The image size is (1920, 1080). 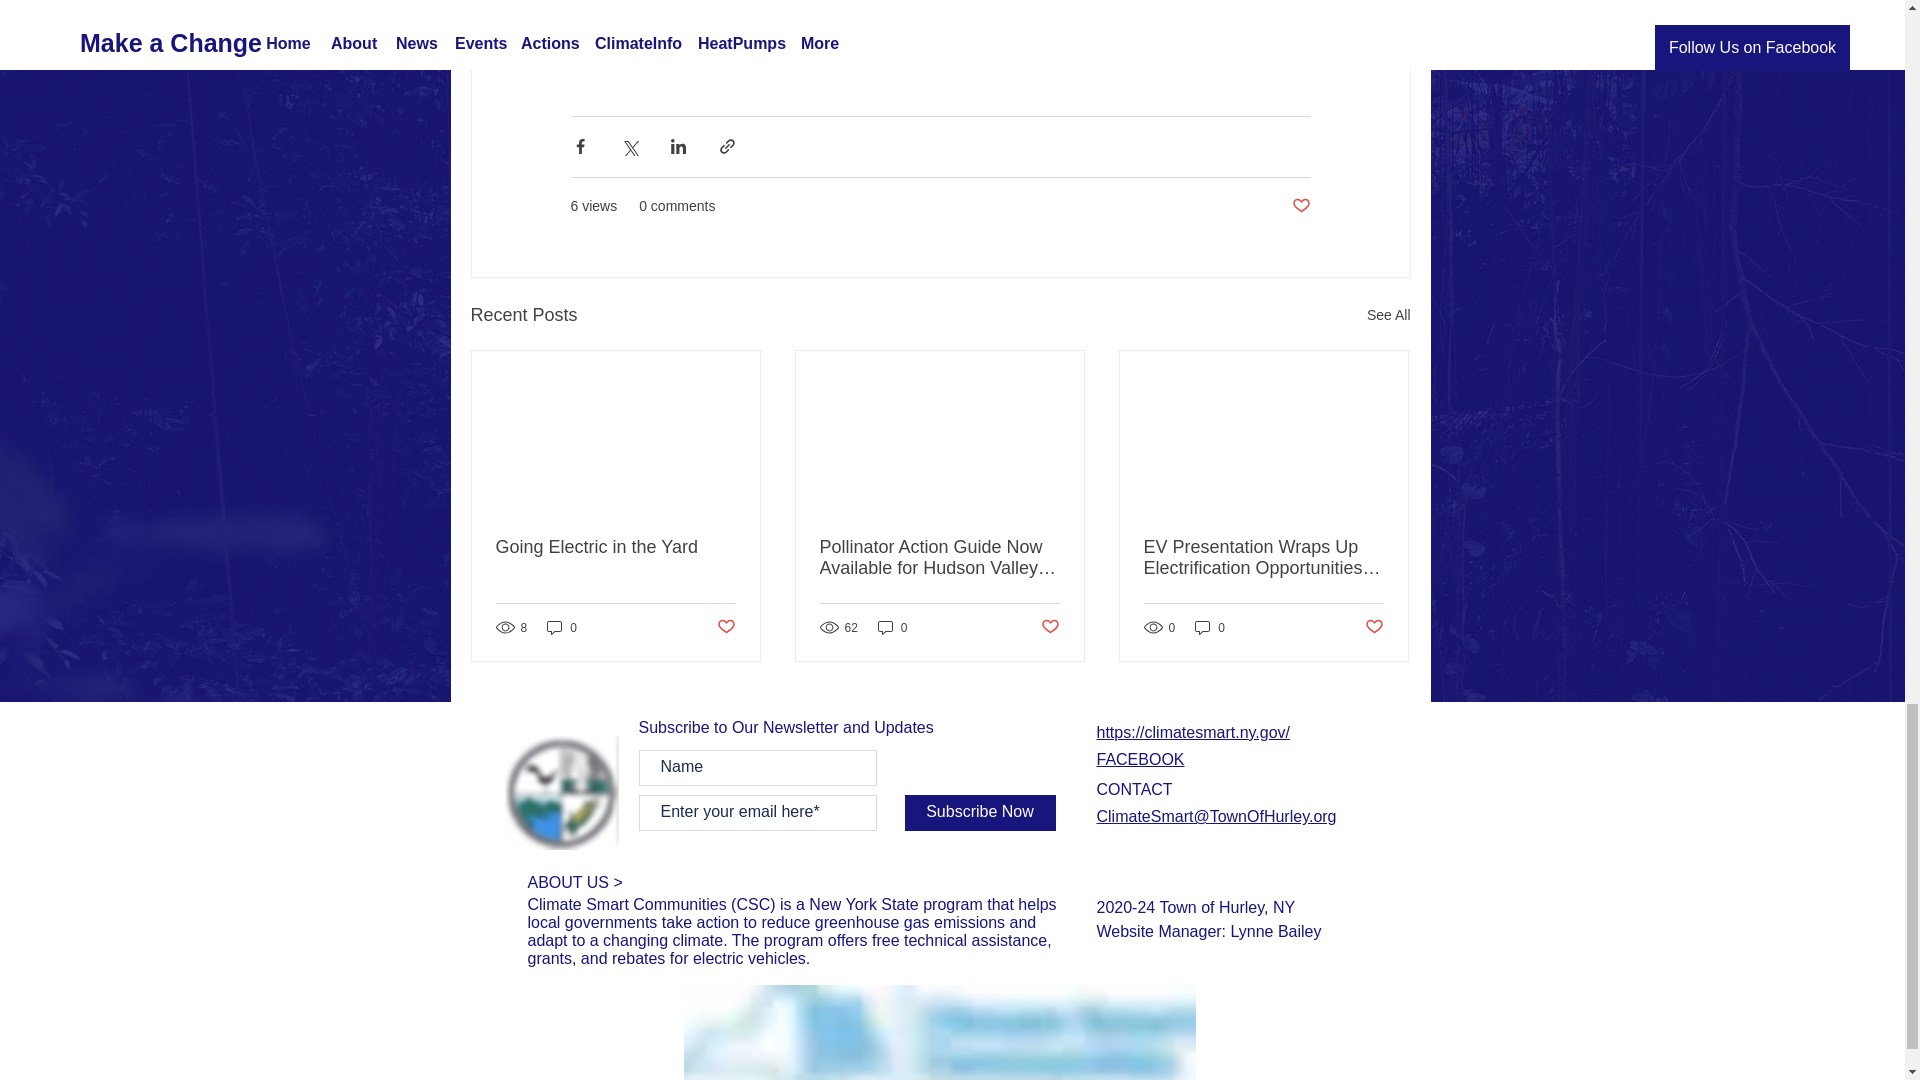 I want to click on 0, so click(x=562, y=627).